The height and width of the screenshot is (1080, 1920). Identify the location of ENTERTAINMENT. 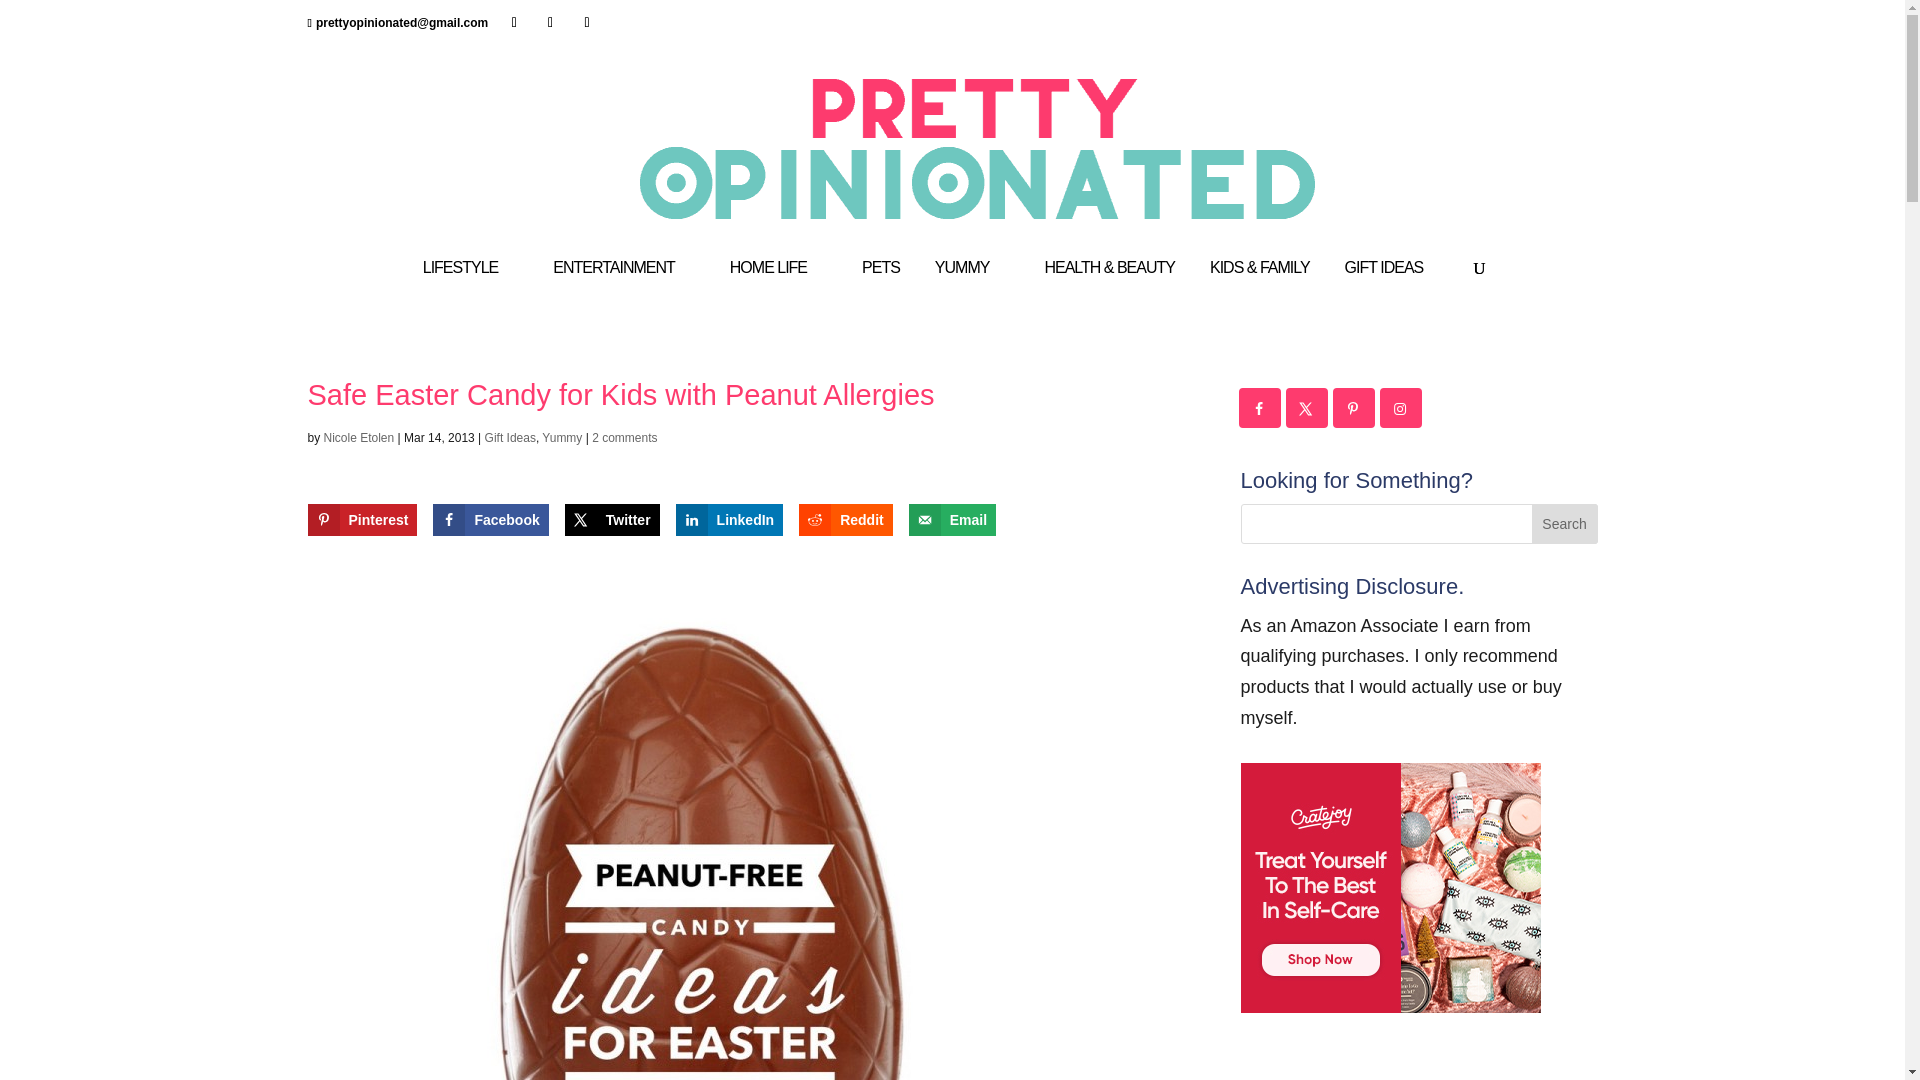
(624, 286).